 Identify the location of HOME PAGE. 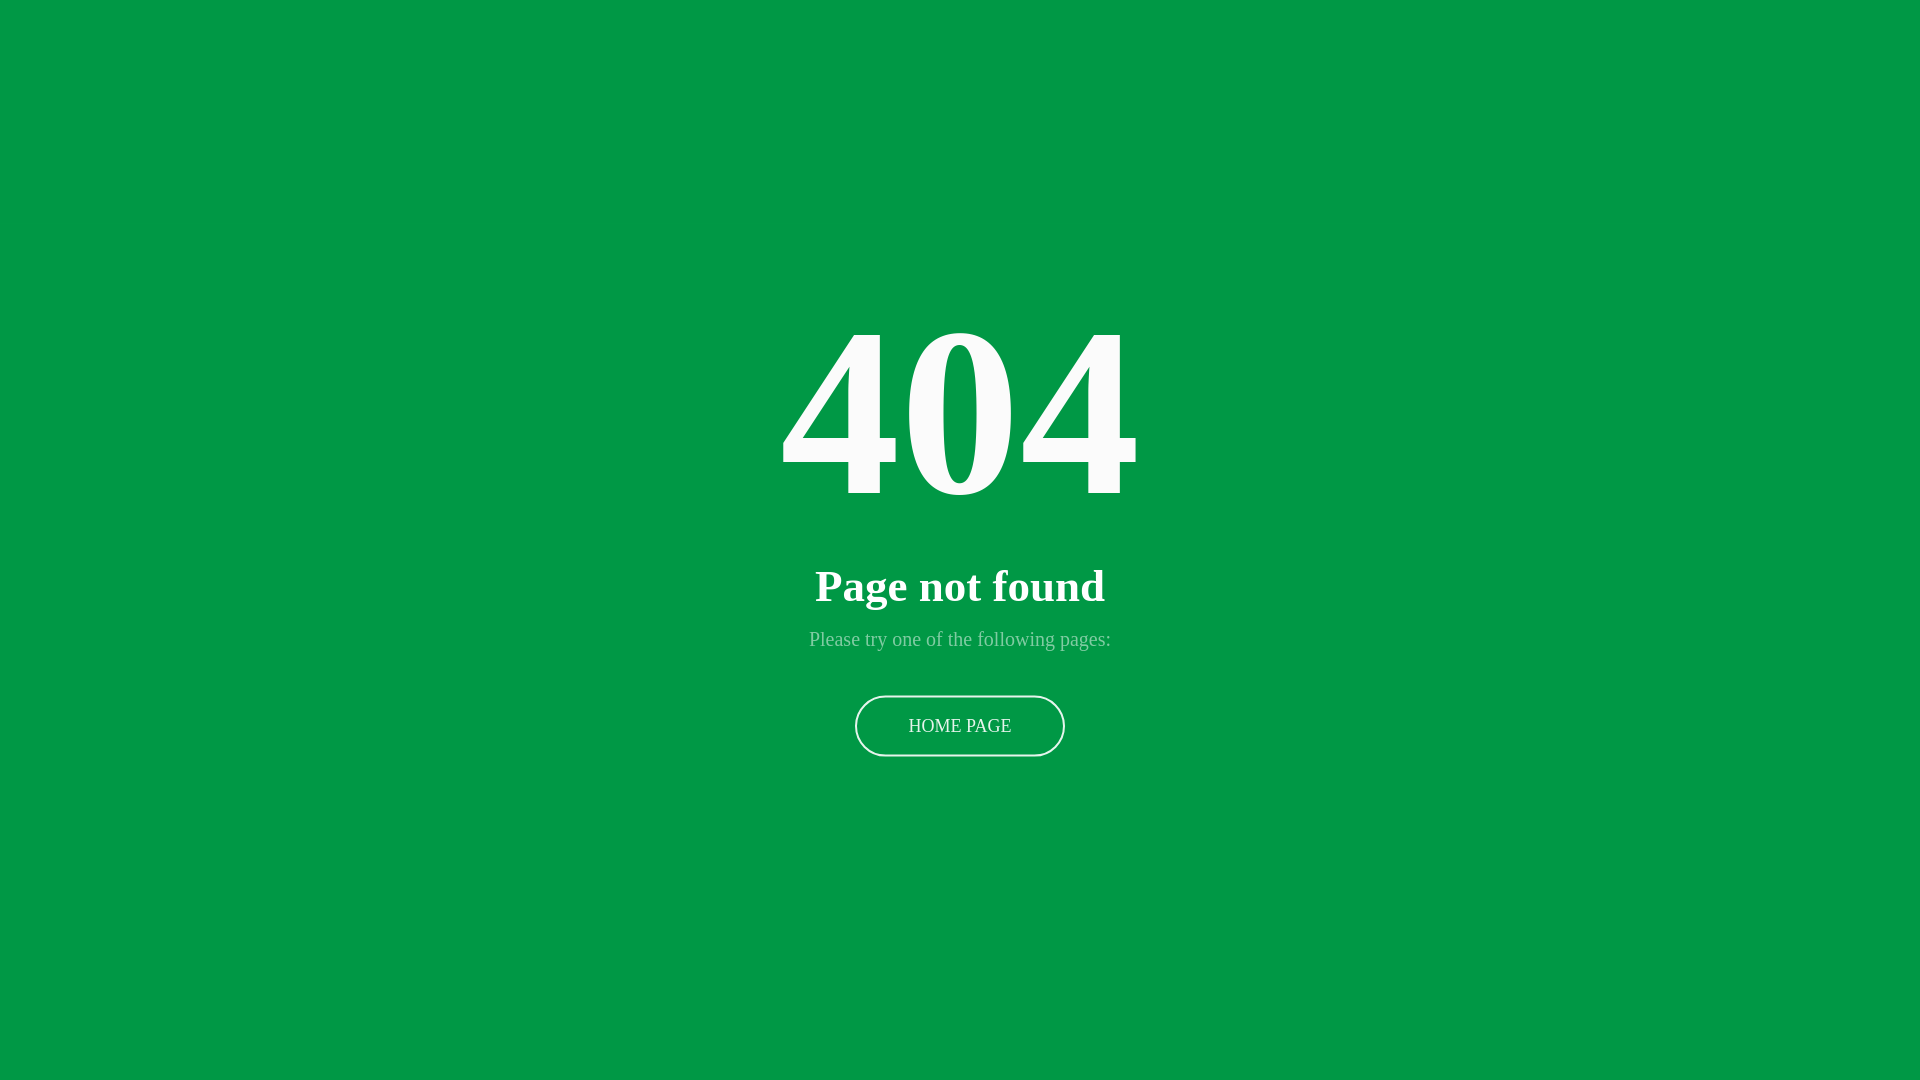
(960, 726).